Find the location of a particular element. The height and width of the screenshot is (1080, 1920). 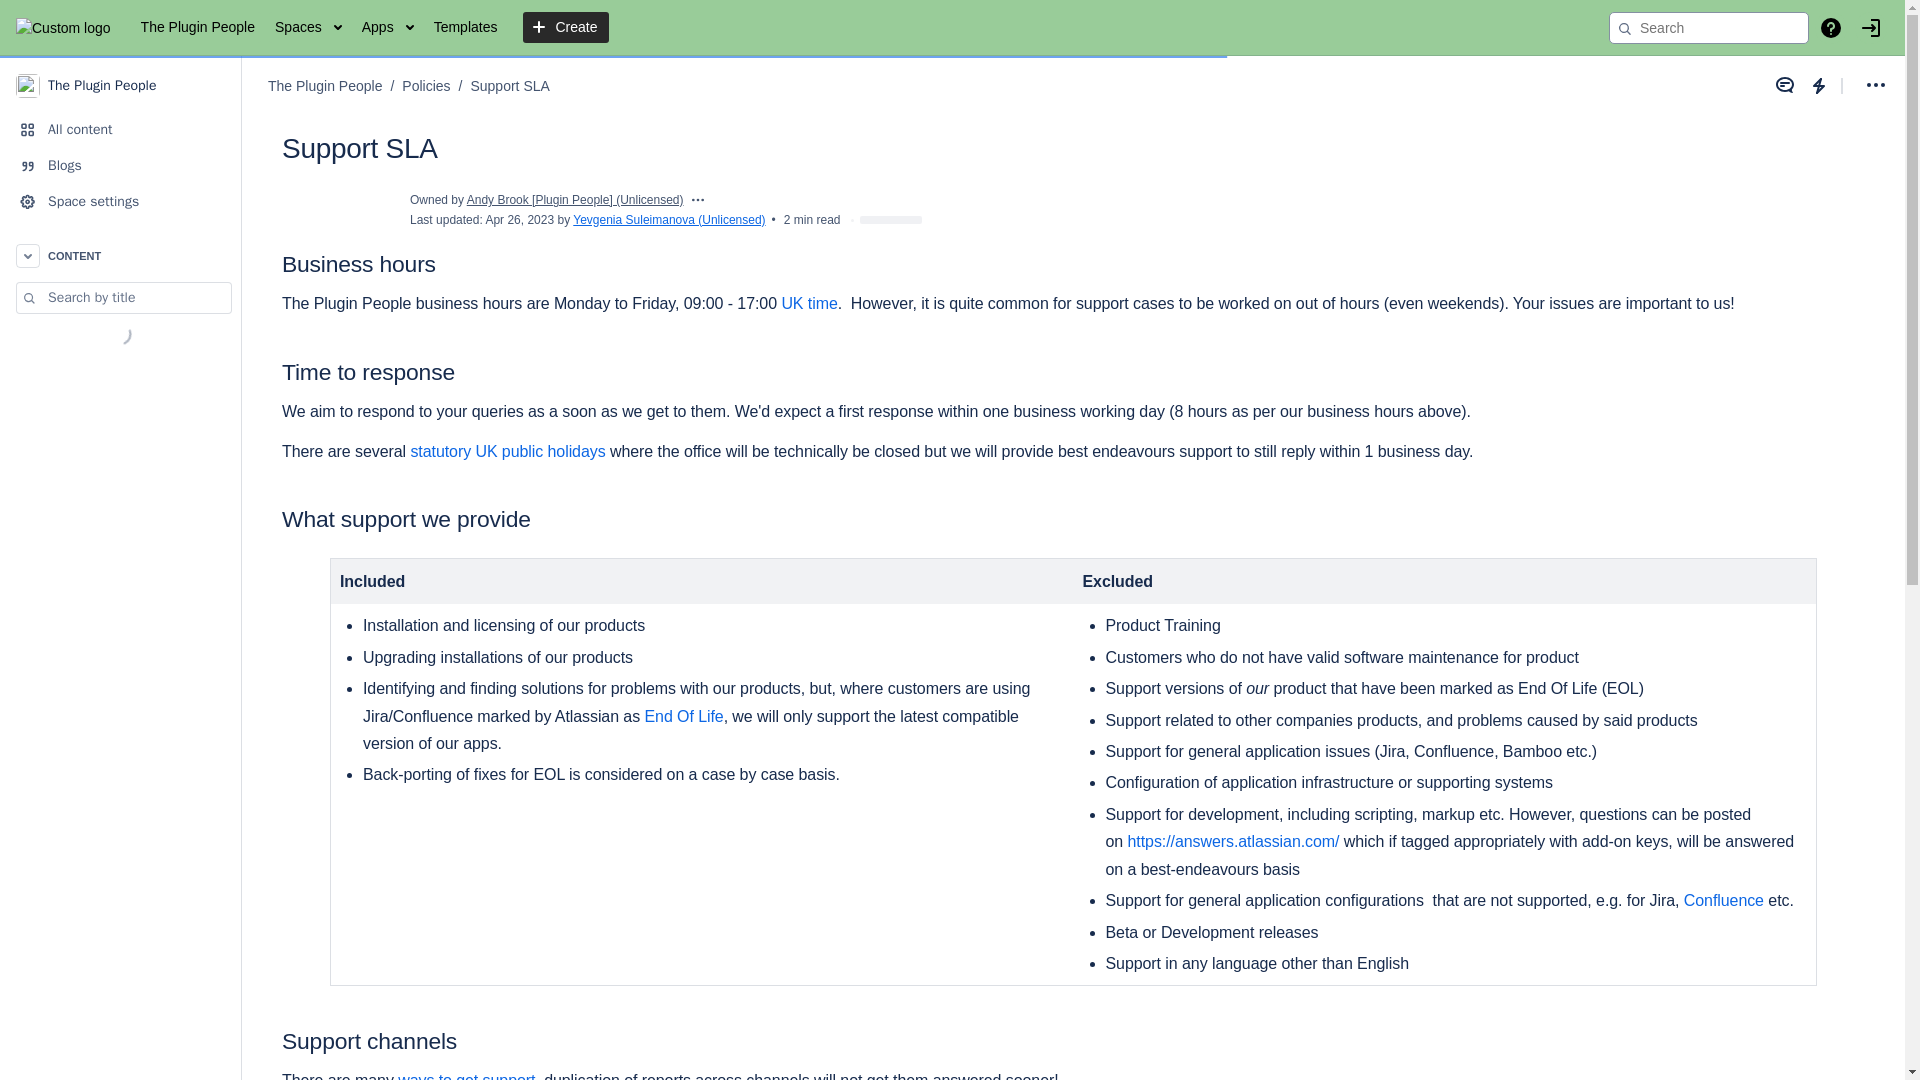

Support SLA is located at coordinates (510, 86).